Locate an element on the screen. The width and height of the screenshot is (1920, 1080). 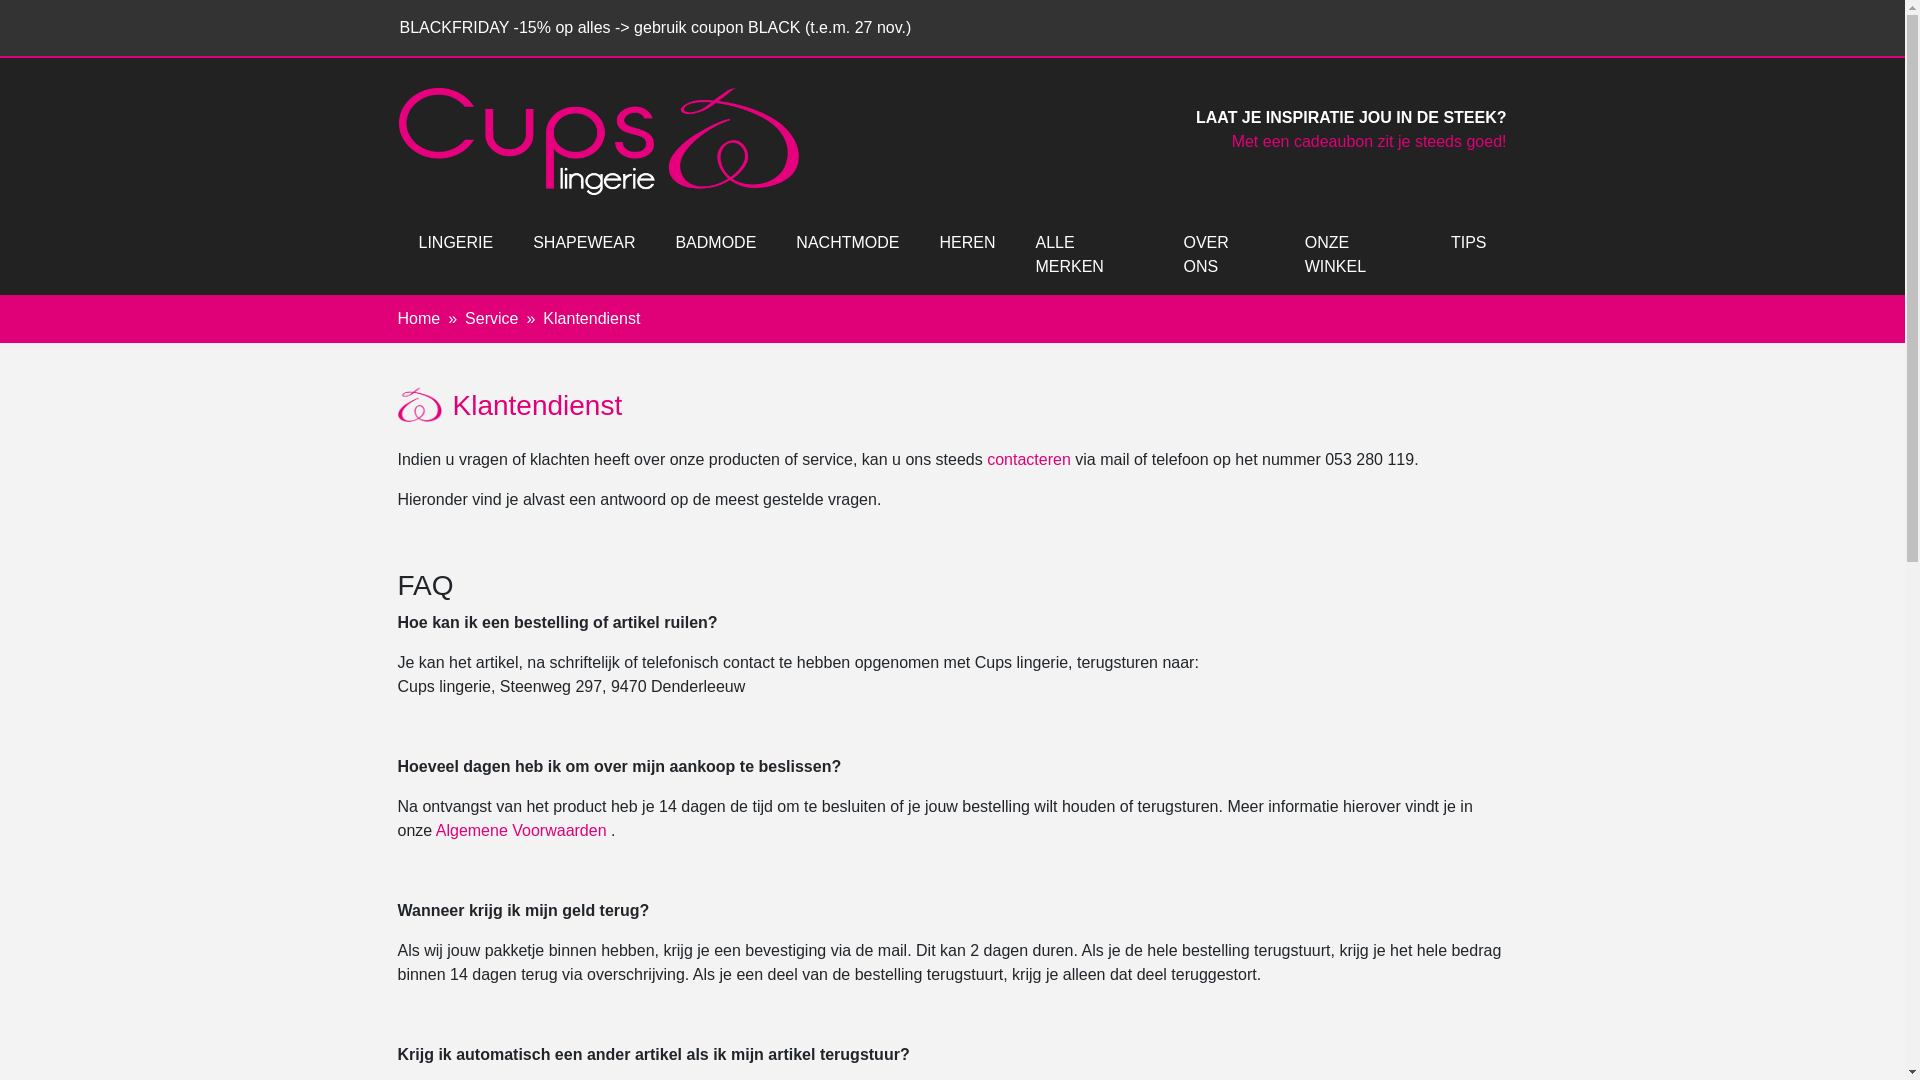
OVER ONS is located at coordinates (1224, 255).